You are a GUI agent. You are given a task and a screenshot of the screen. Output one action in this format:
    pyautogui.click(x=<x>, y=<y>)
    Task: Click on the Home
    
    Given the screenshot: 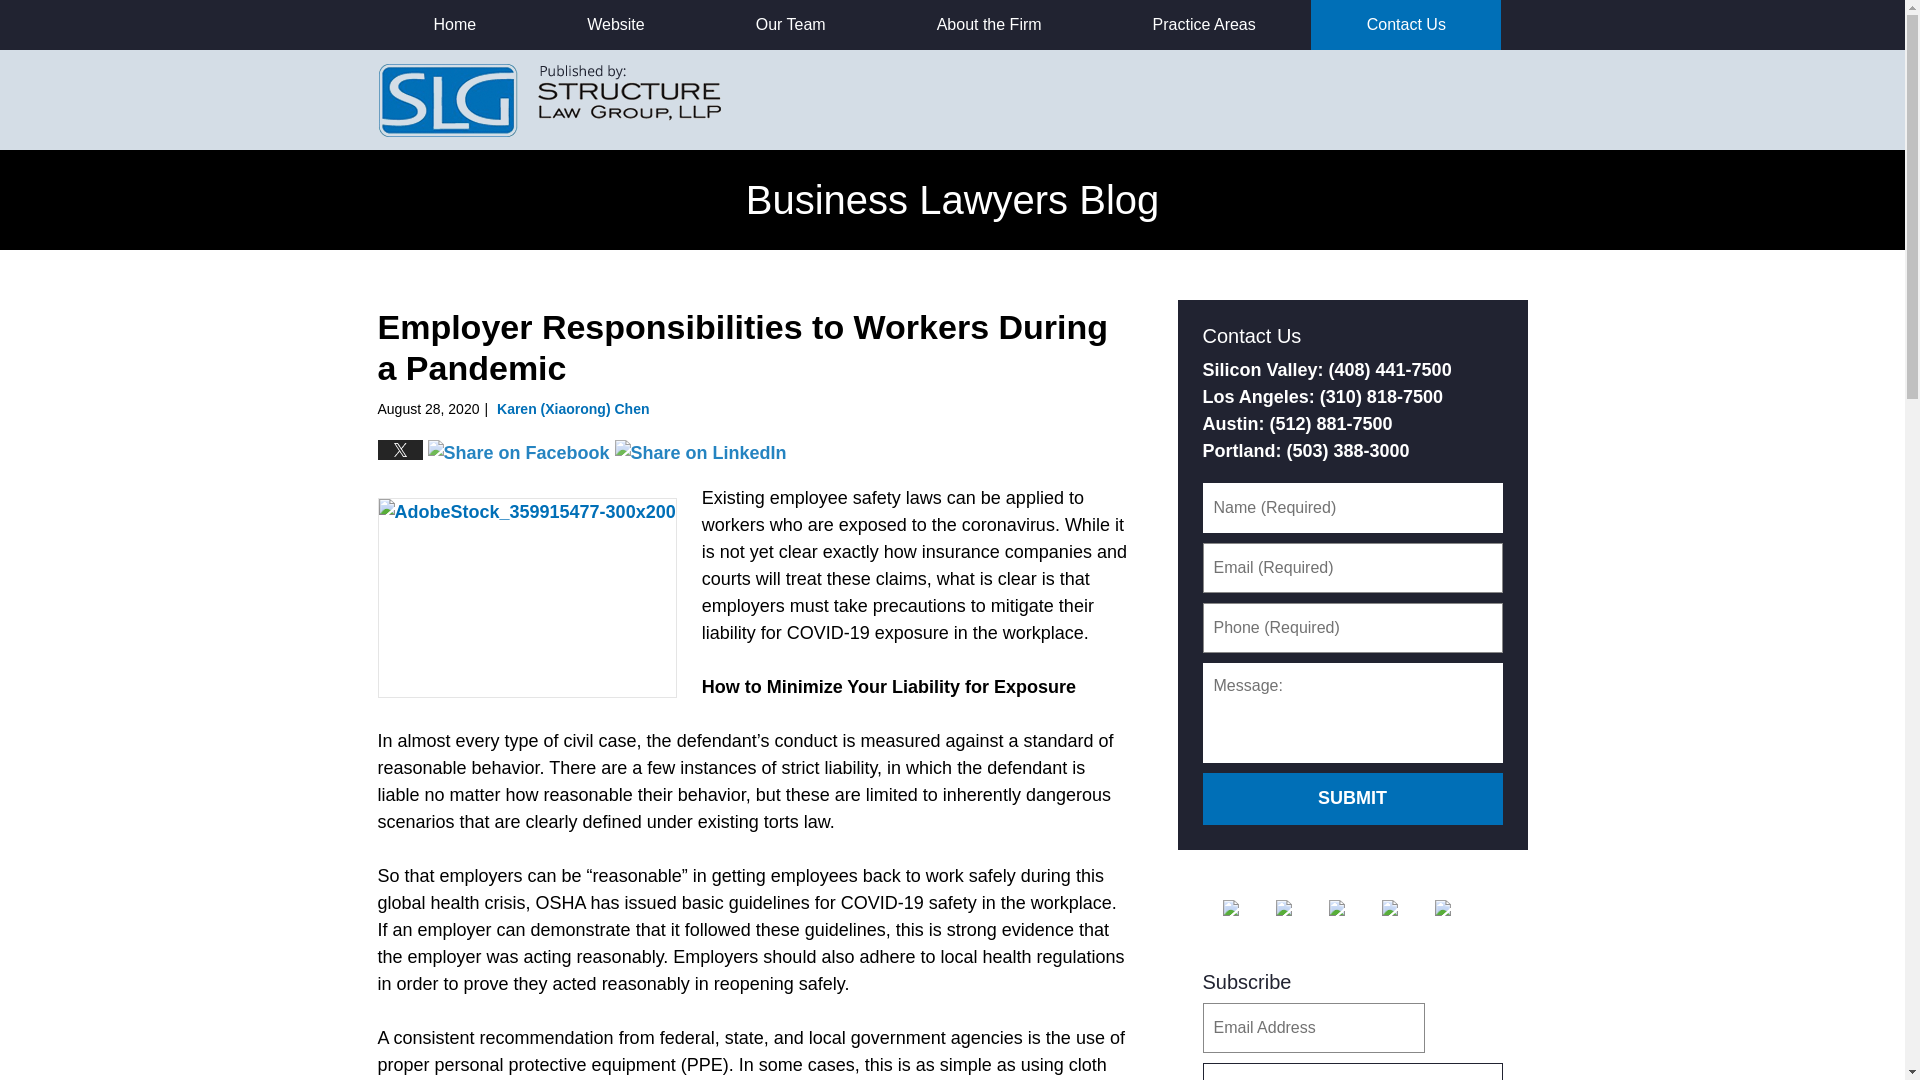 What is the action you would take?
    pyautogui.click(x=454, y=24)
    